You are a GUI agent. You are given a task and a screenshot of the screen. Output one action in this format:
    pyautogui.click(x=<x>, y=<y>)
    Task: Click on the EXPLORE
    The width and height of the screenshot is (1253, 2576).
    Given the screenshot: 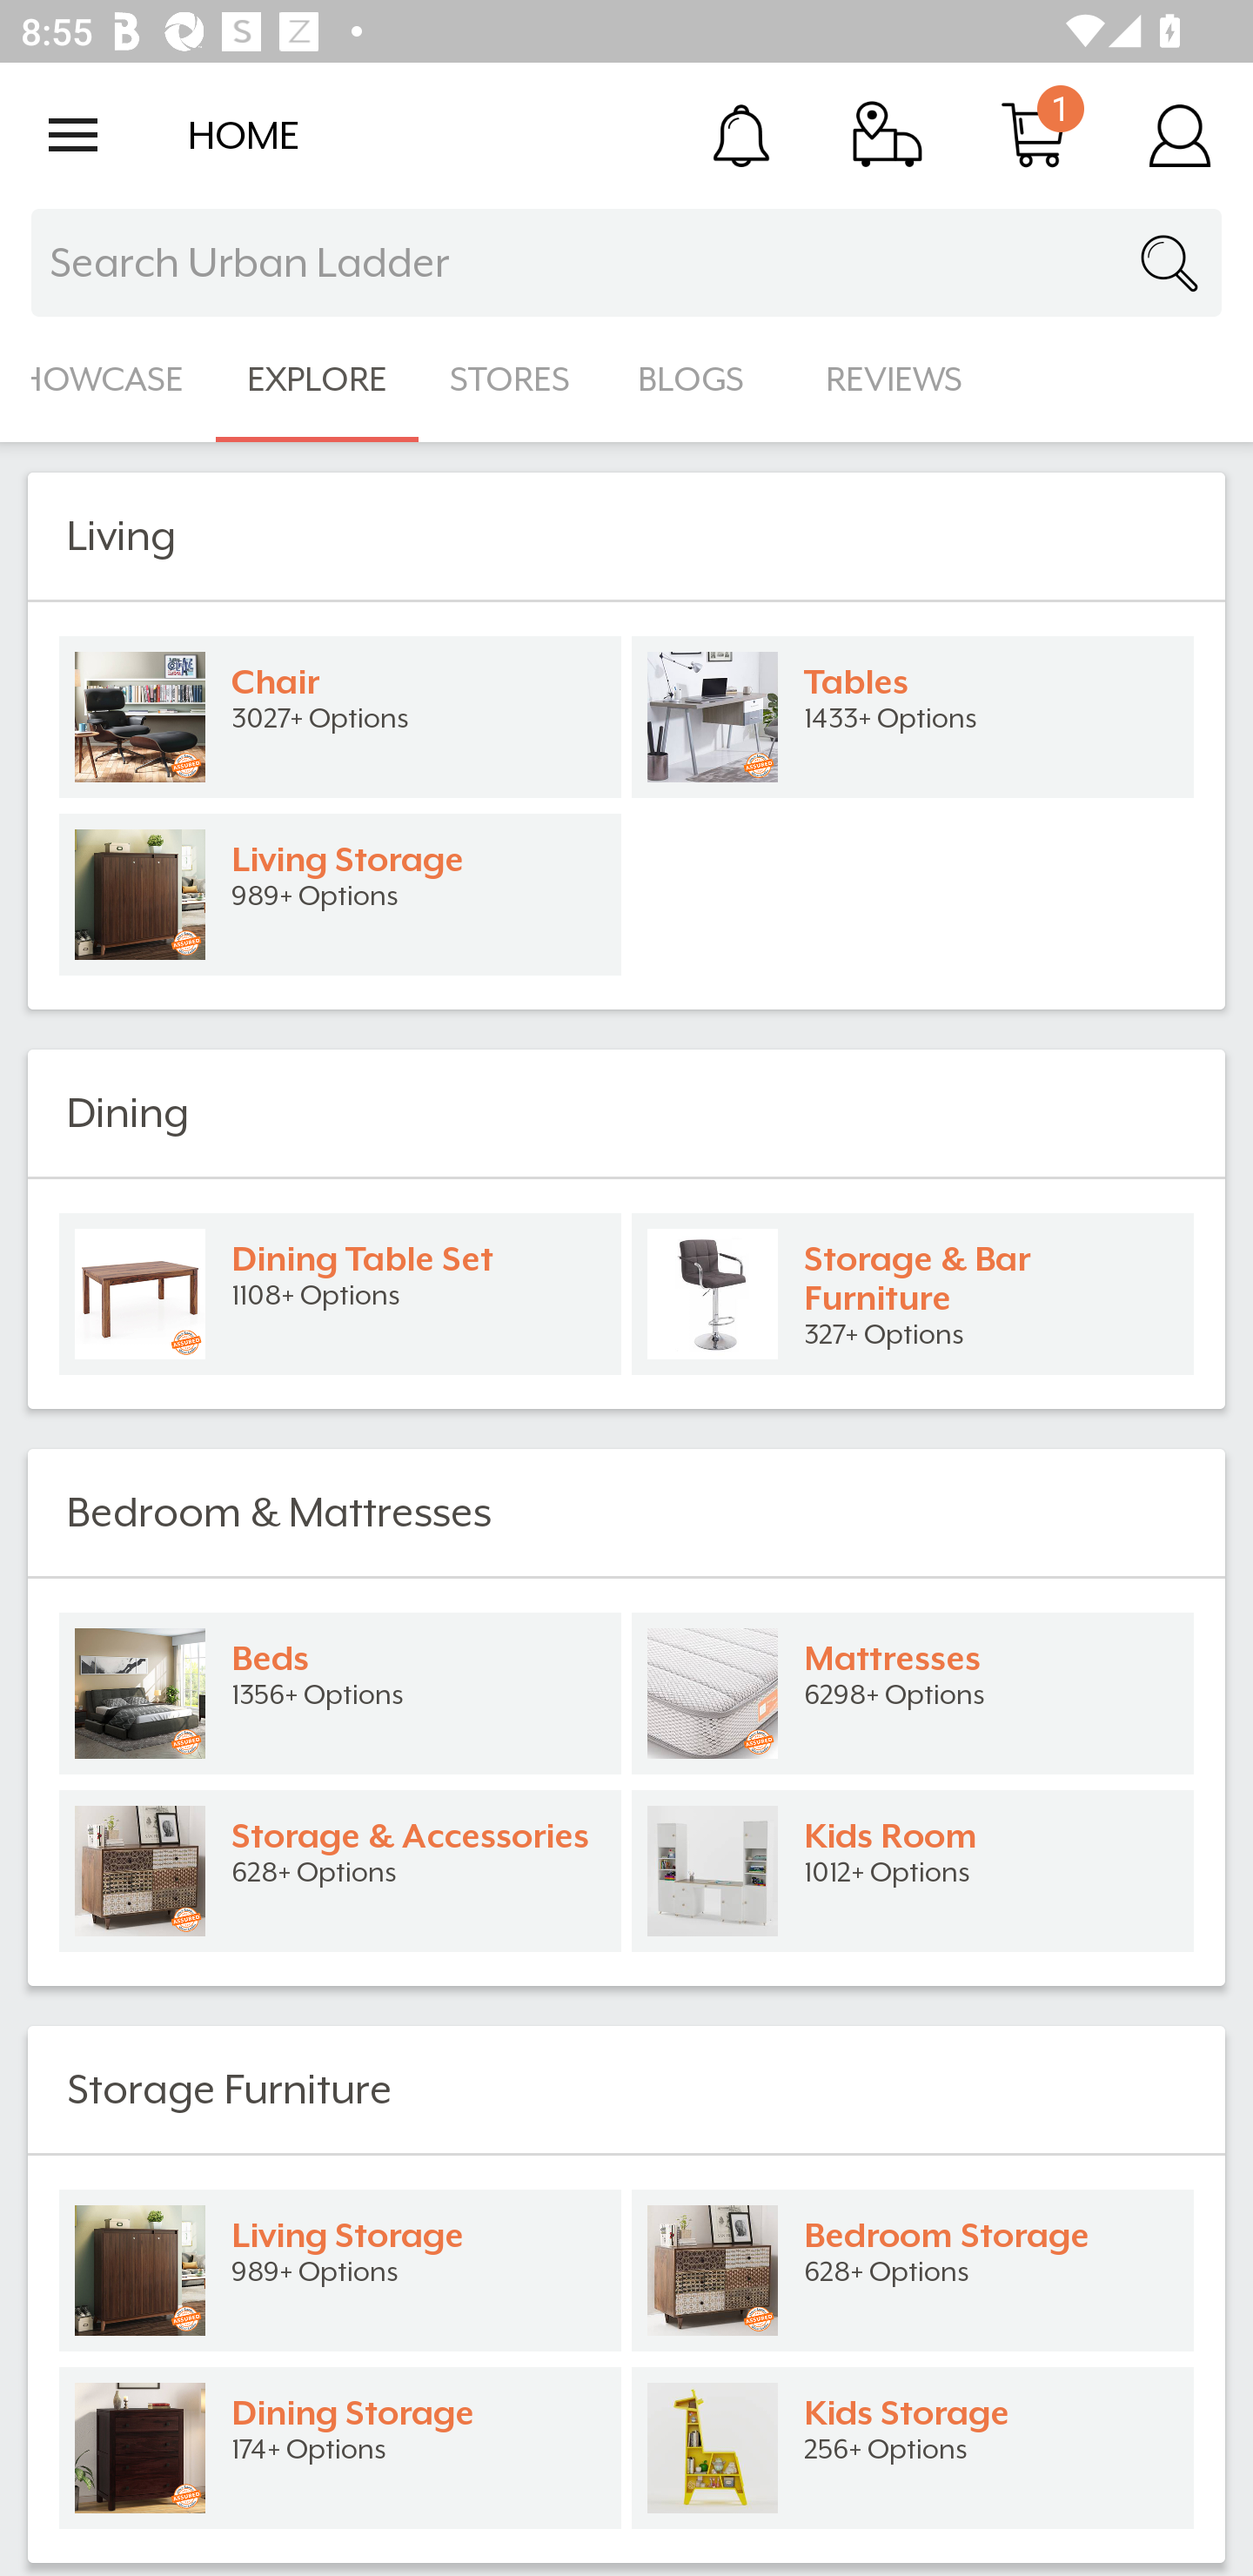 What is the action you would take?
    pyautogui.click(x=317, y=379)
    